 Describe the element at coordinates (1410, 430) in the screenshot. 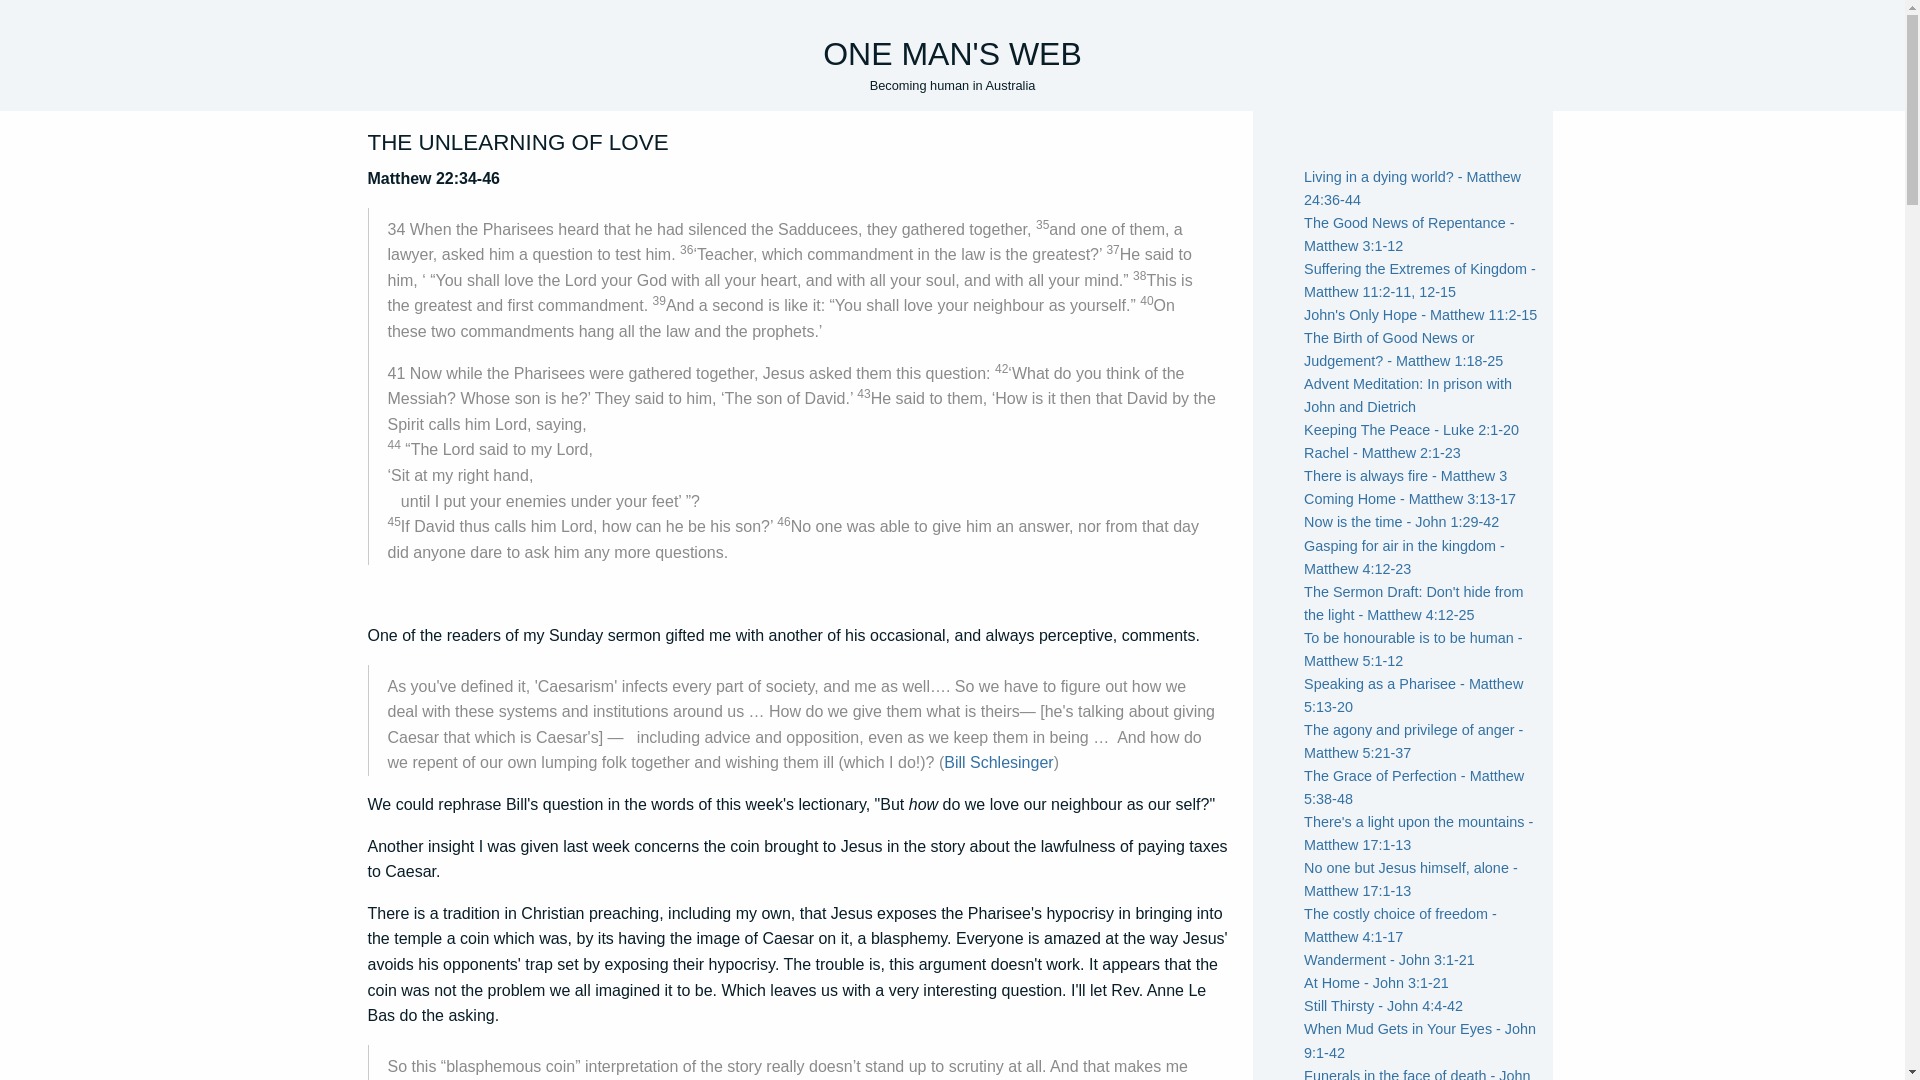

I see `Keeping The Peace - Luke 2:1-20` at that location.